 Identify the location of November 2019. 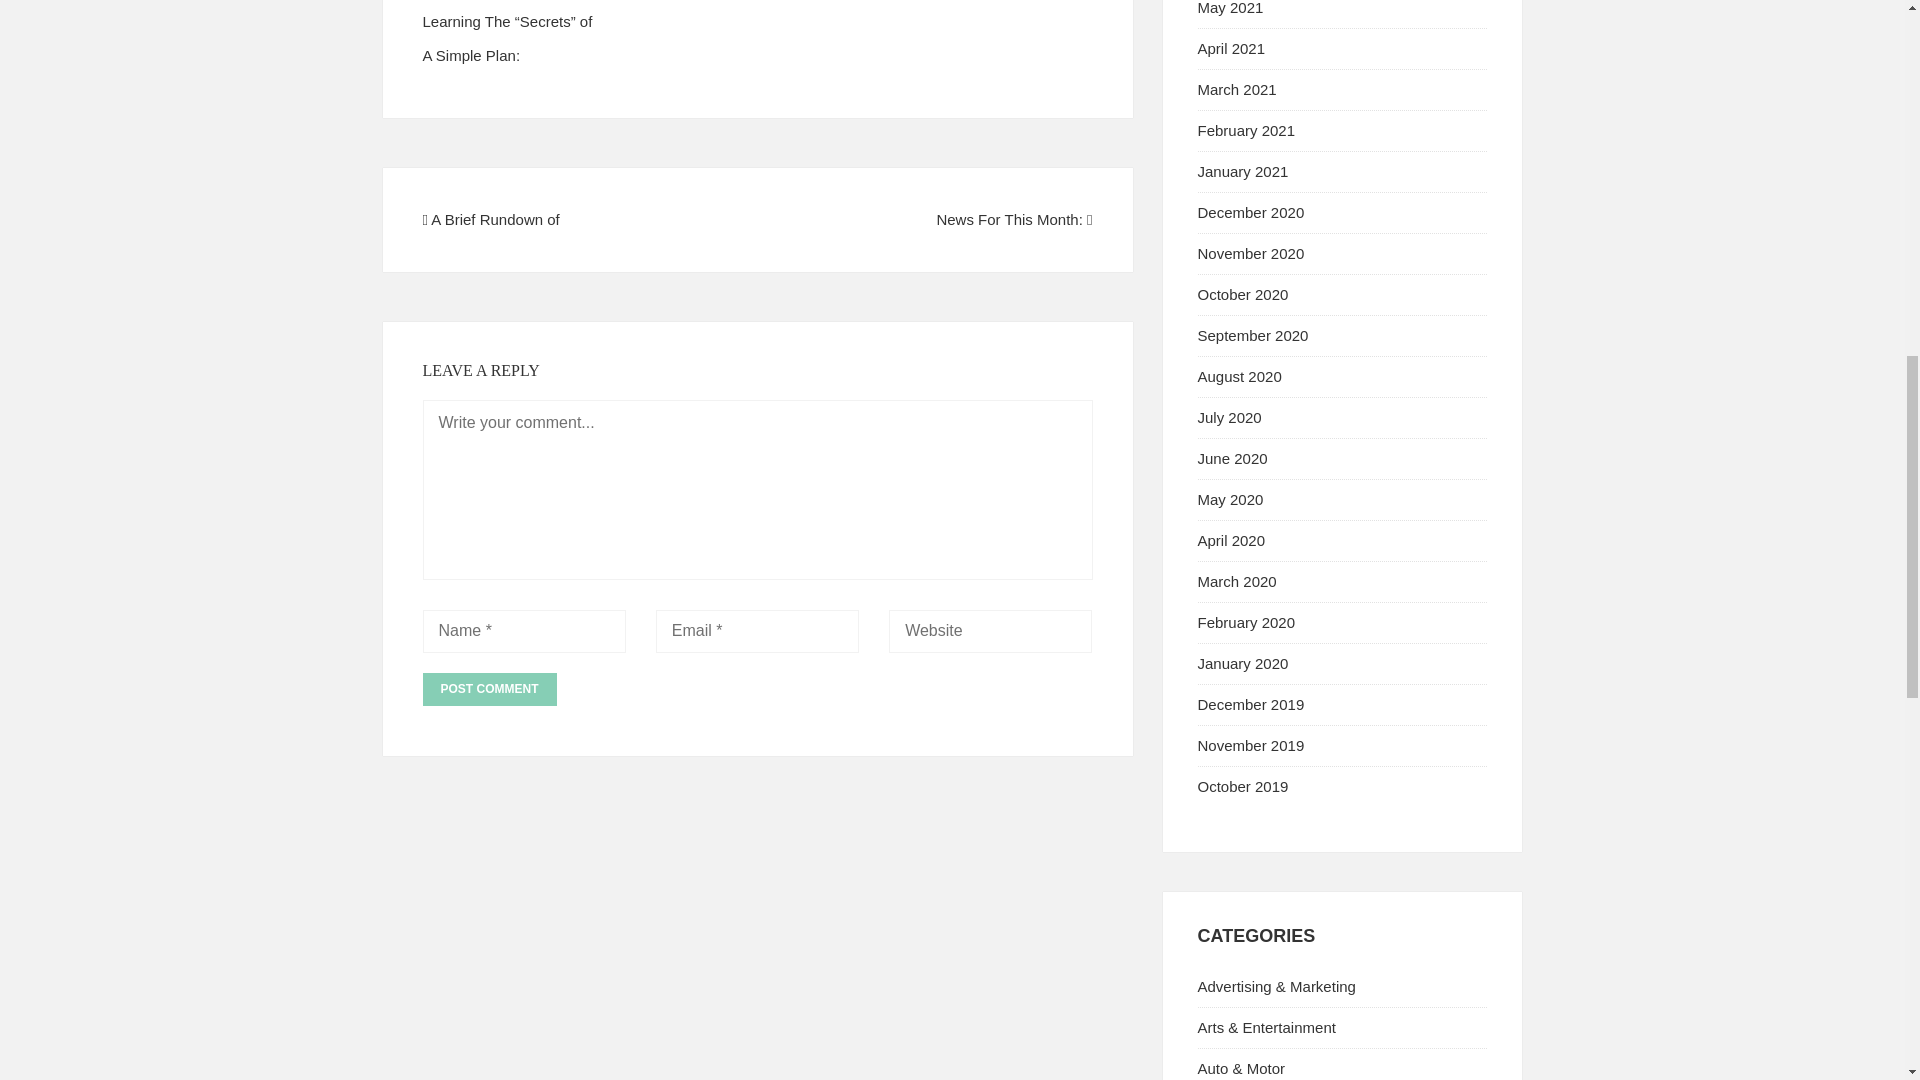
(1252, 744).